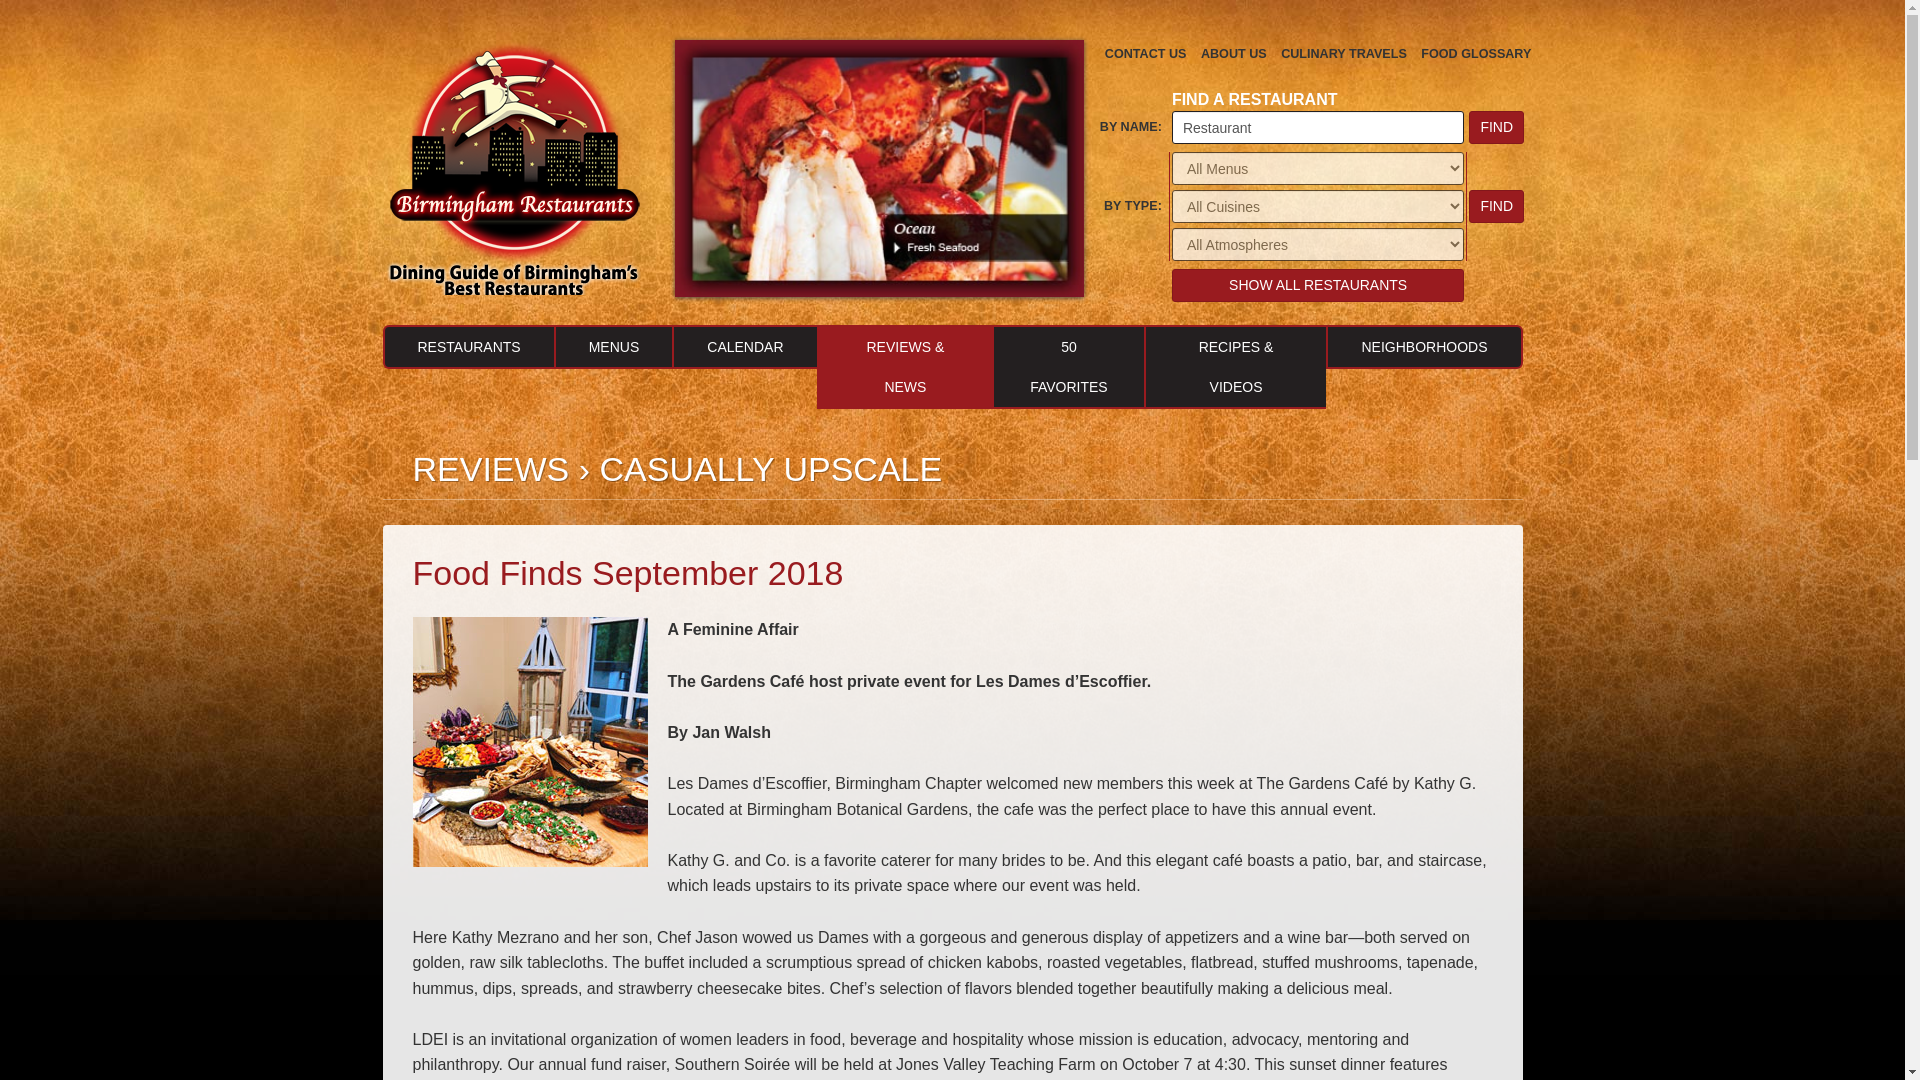 This screenshot has height=1080, width=1920. What do you see at coordinates (1496, 127) in the screenshot?
I see `Find` at bounding box center [1496, 127].